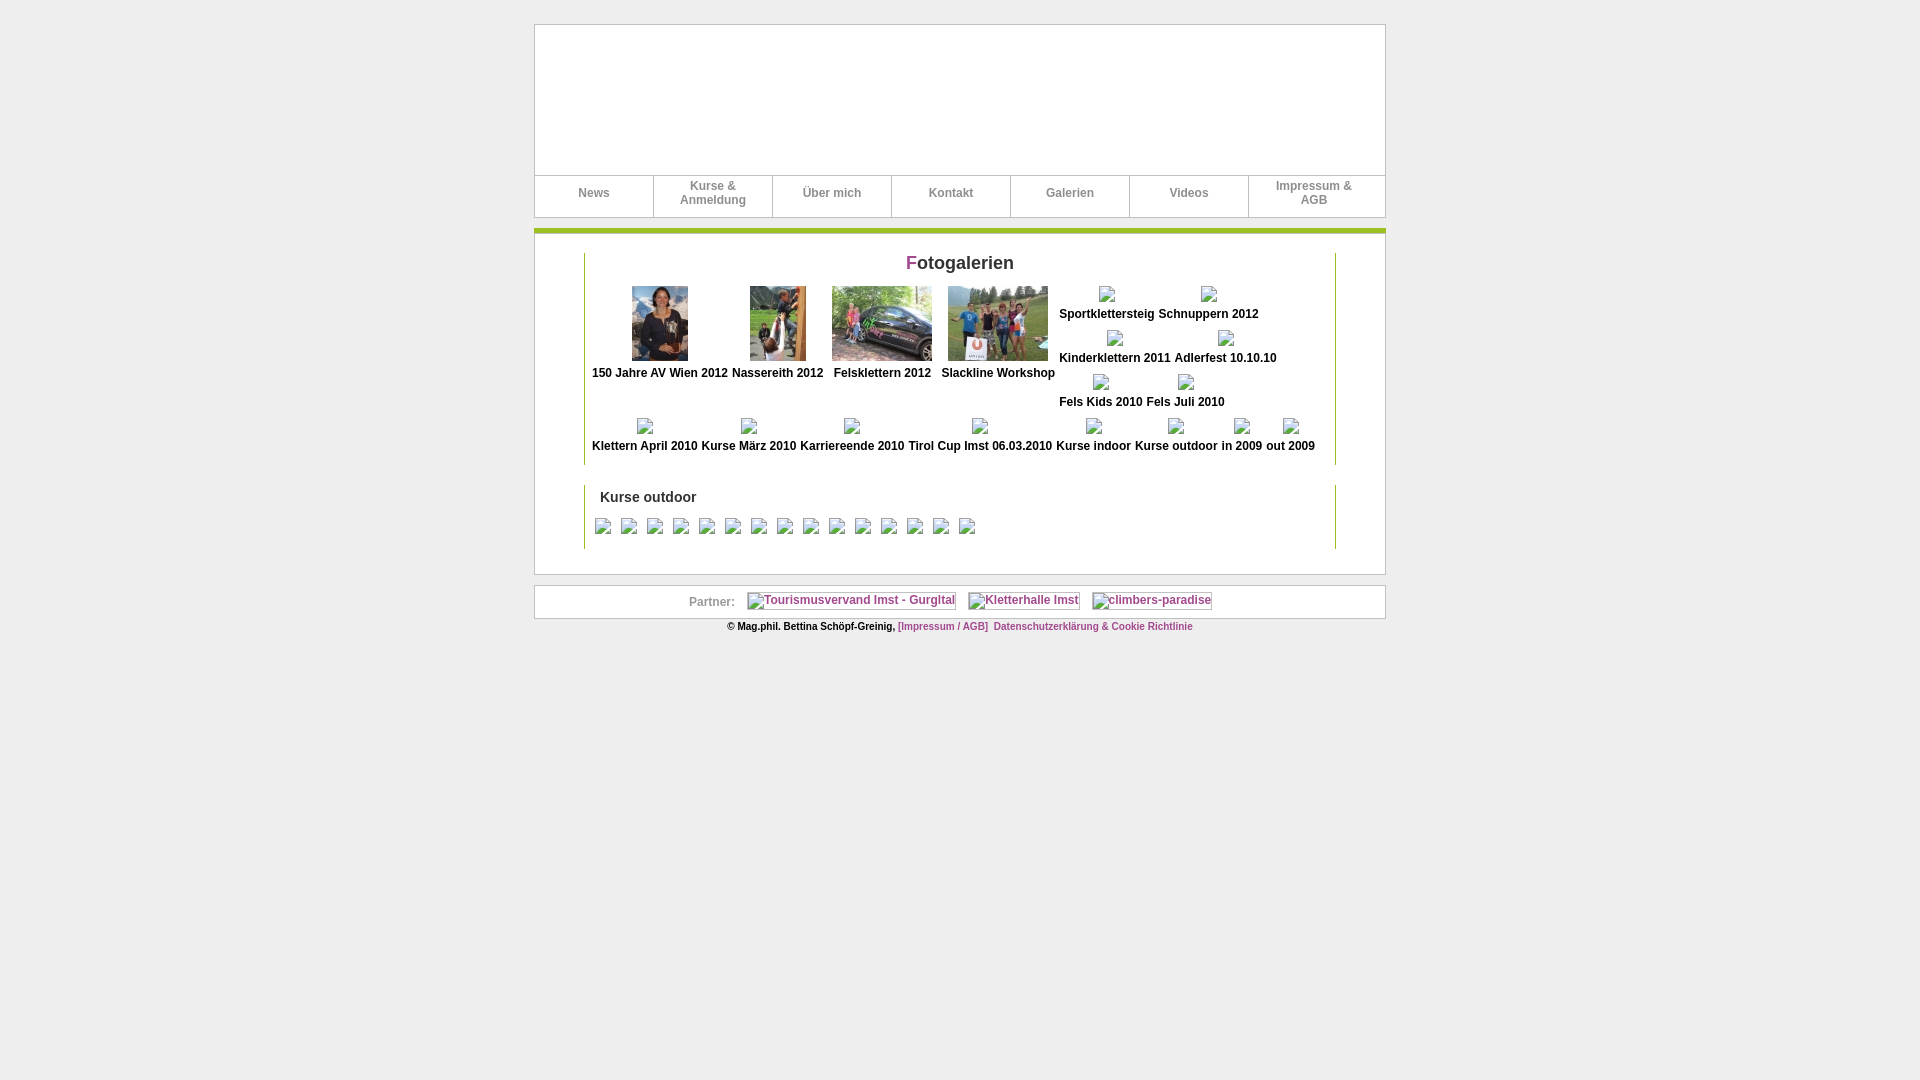 The width and height of the screenshot is (1920, 1080). Describe the element at coordinates (1070, 202) in the screenshot. I see `Galerien` at that location.